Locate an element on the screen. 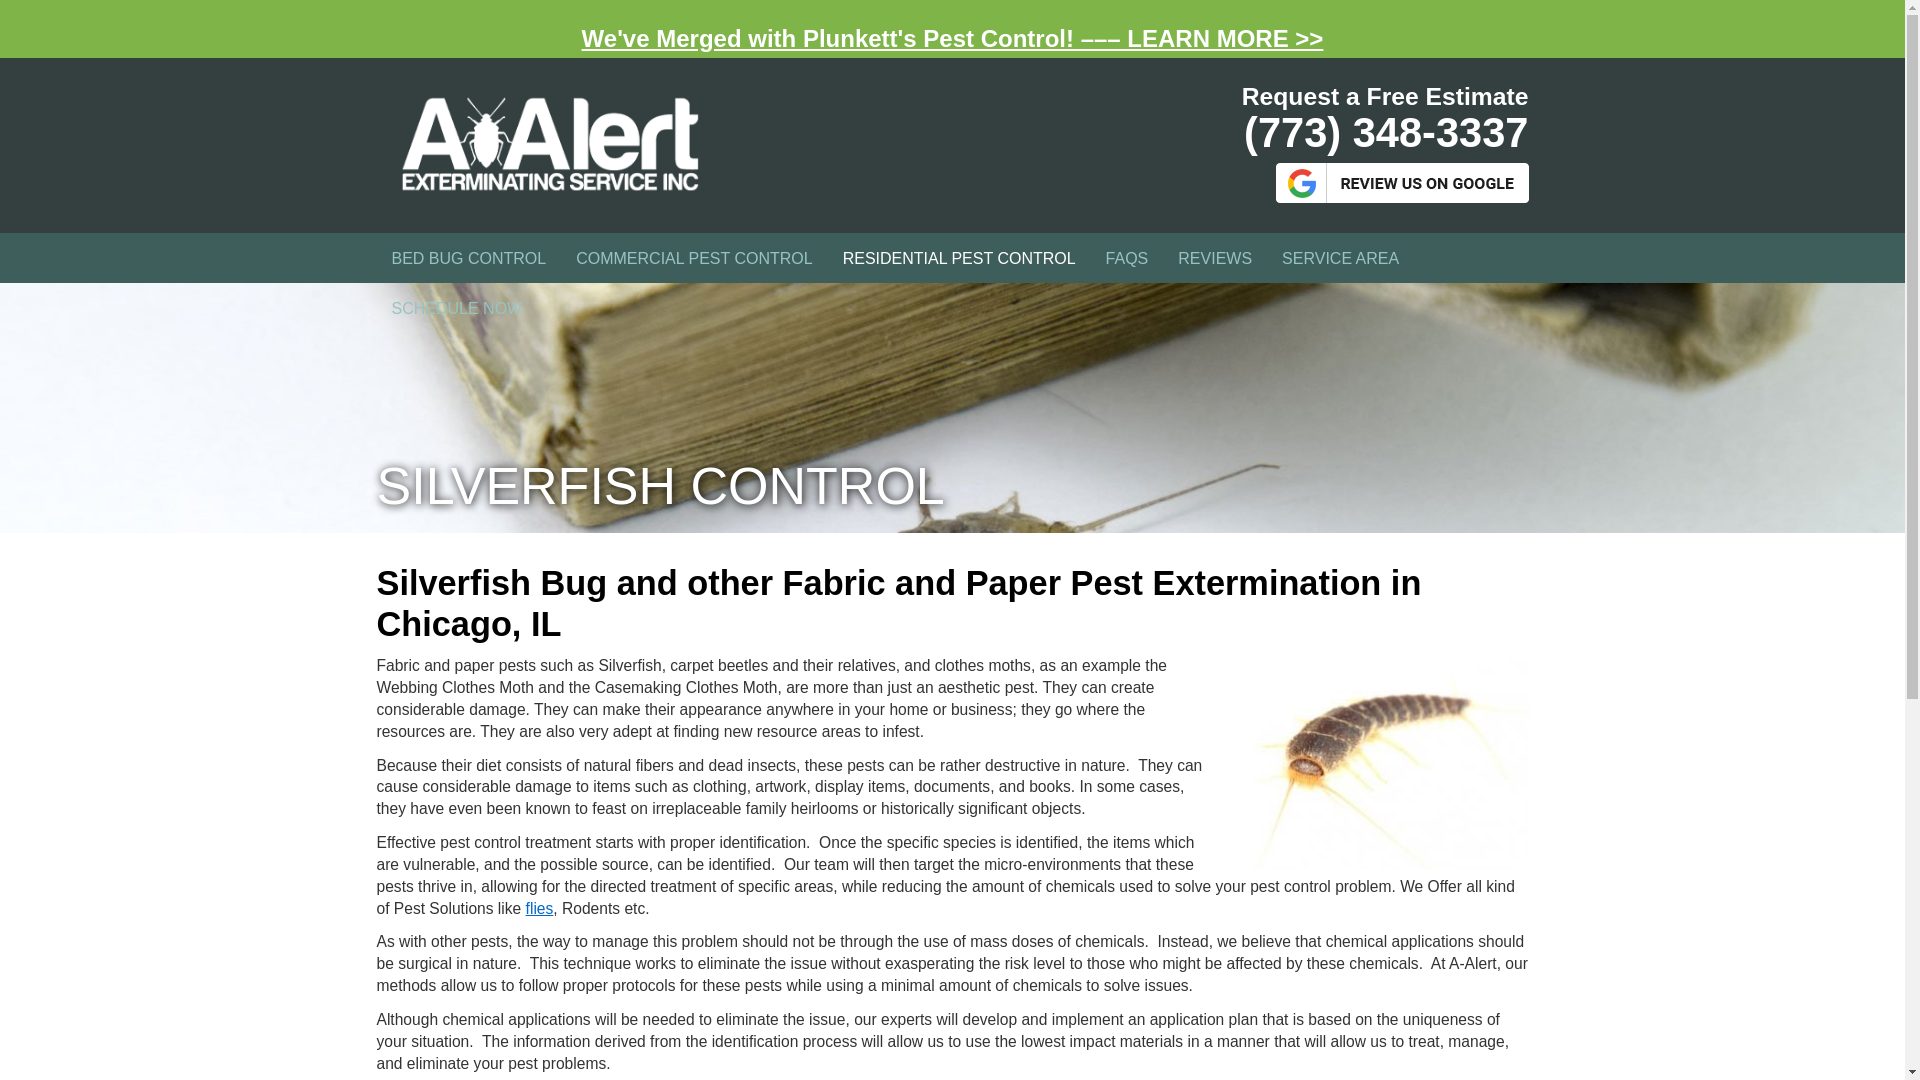  BED BUG CONTROL is located at coordinates (468, 259).